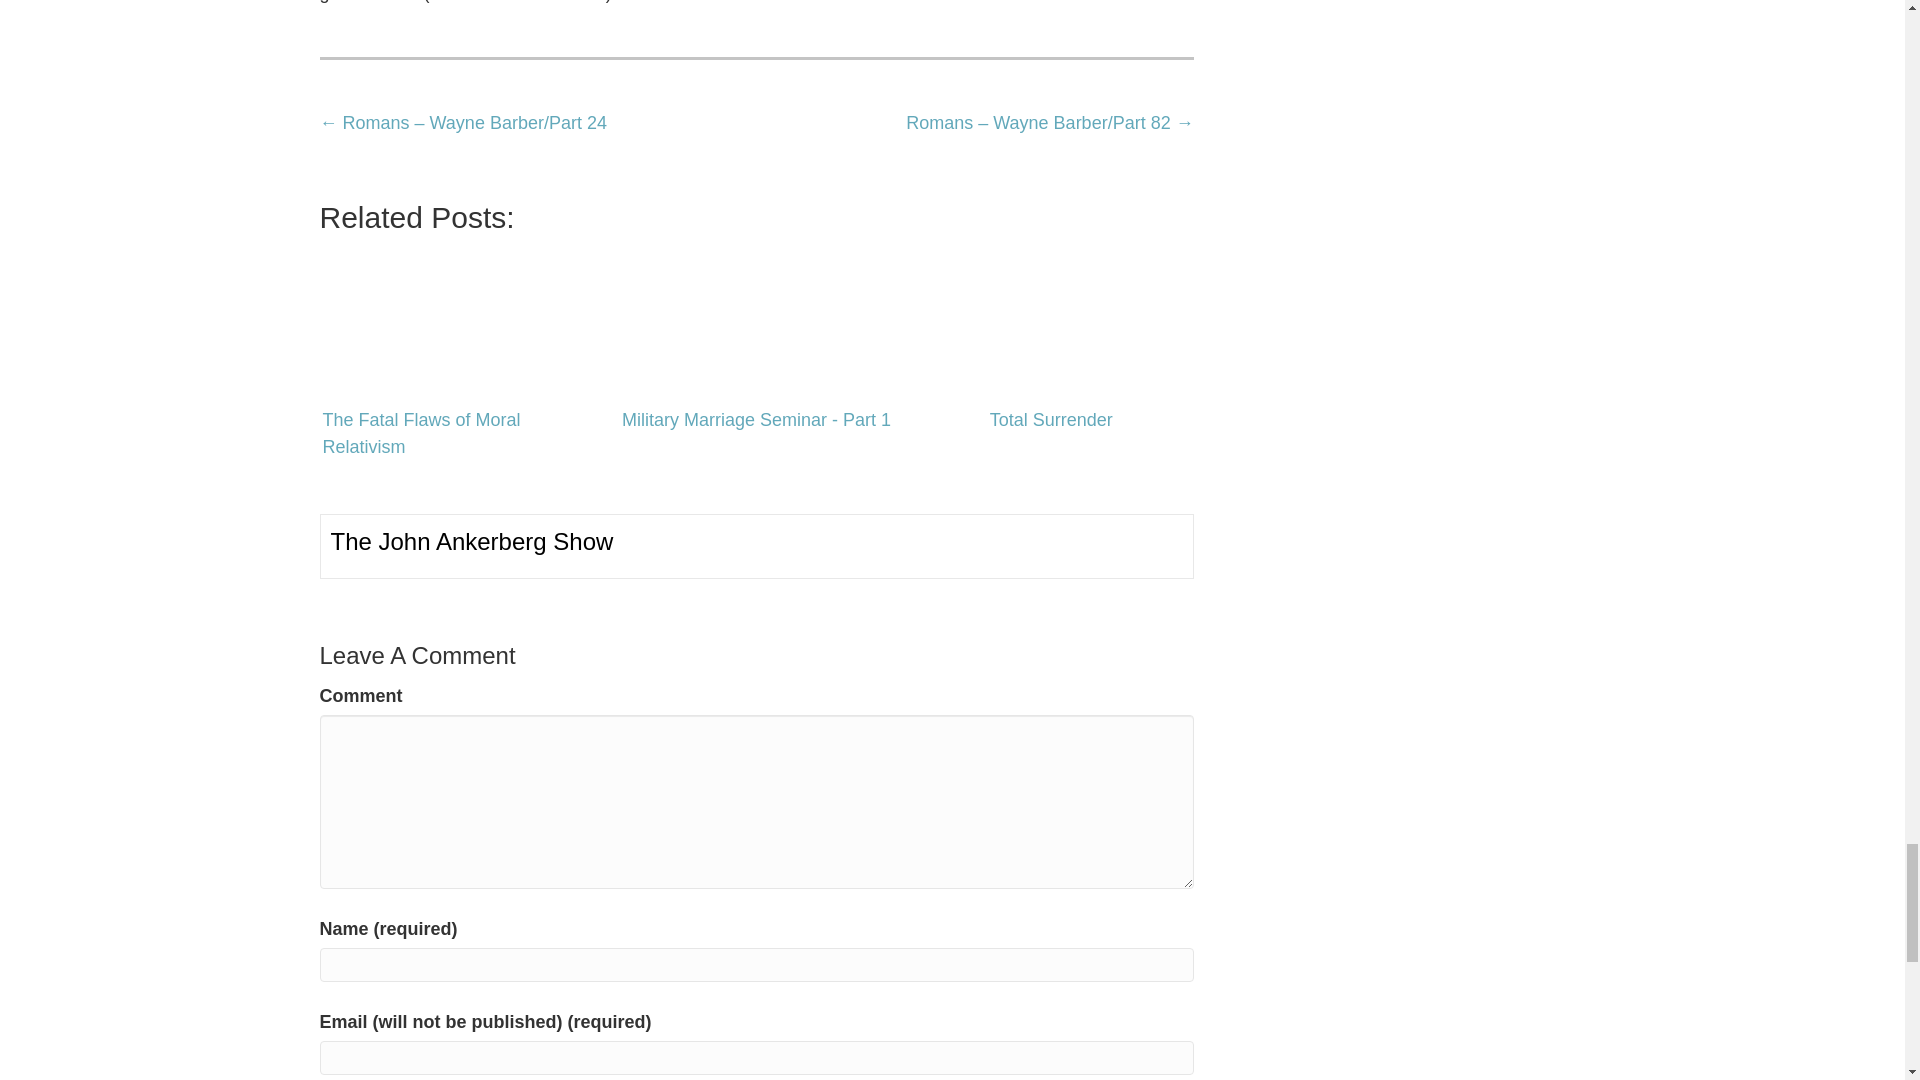 The width and height of the screenshot is (1920, 1080). Describe the element at coordinates (462, 318) in the screenshot. I see `The Fatal Flaws of Moral Relativism` at that location.